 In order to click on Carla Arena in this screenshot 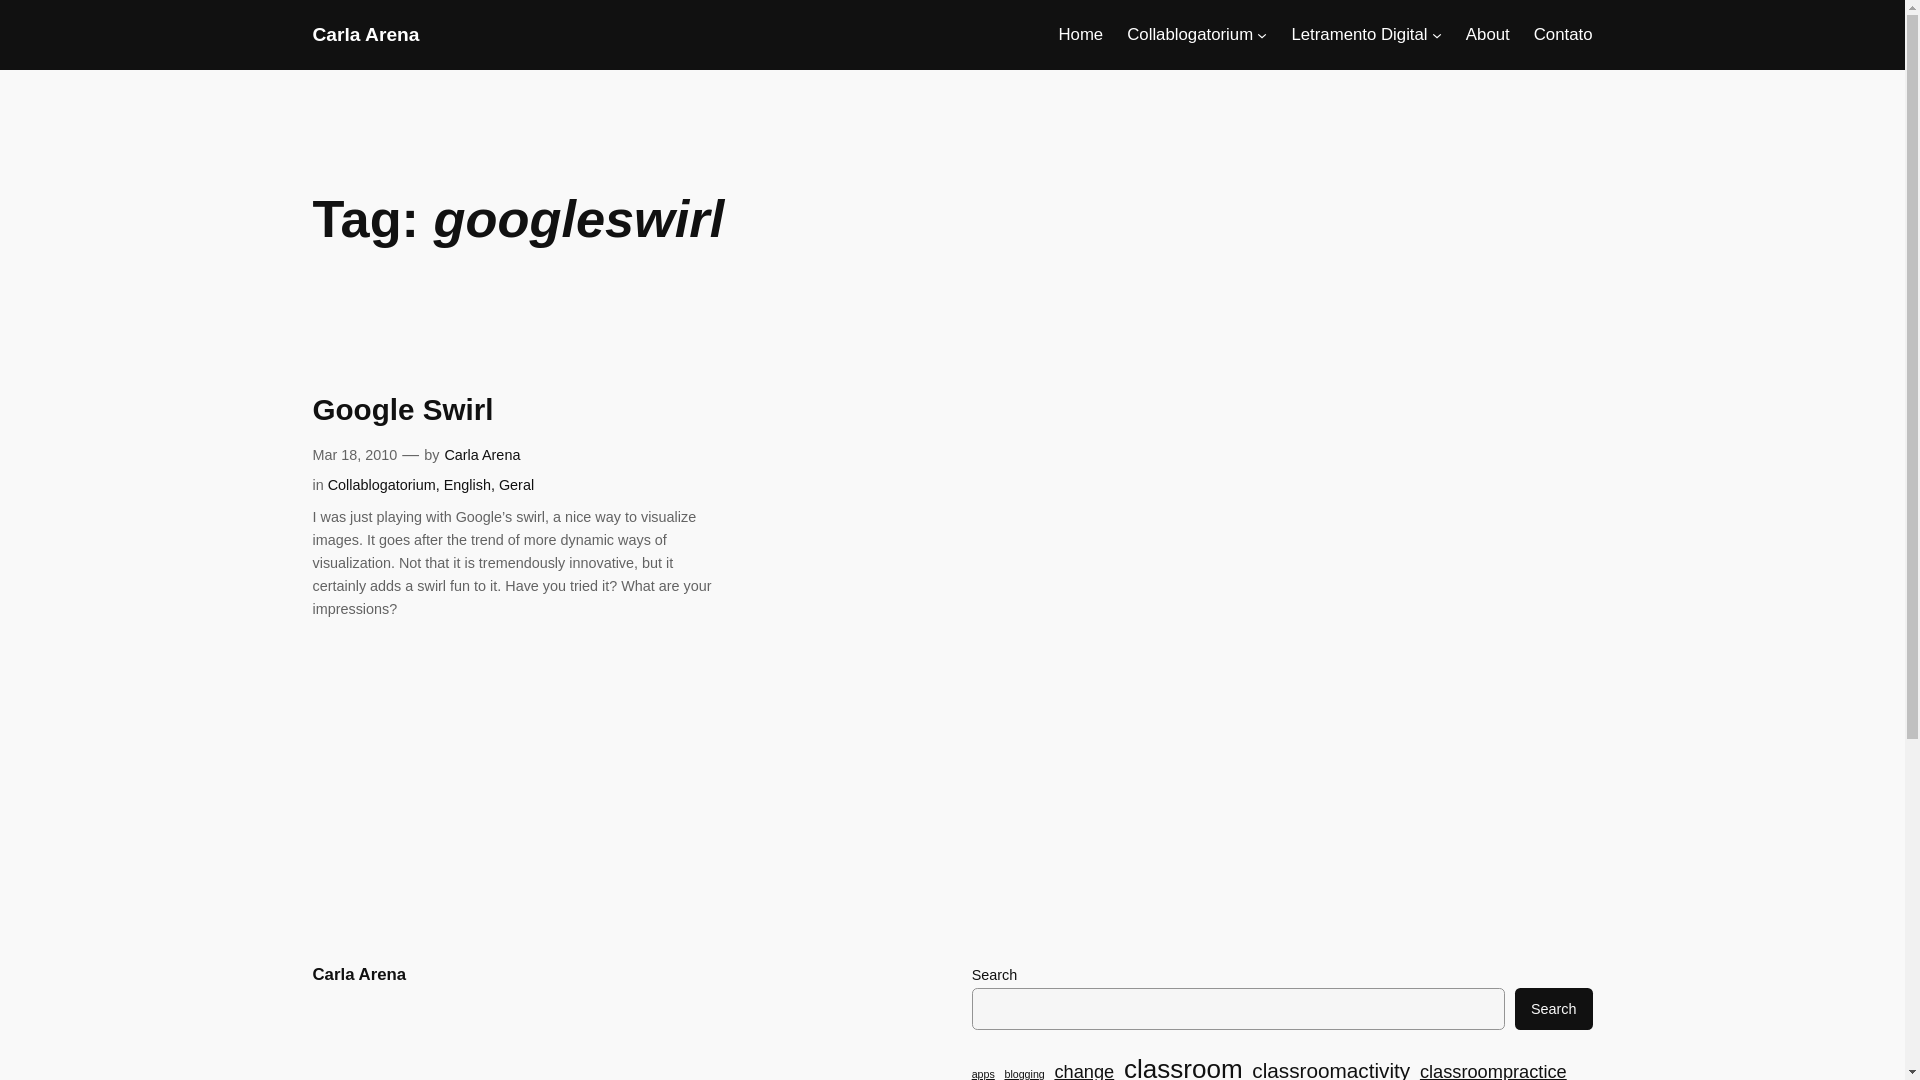, I will do `click(358, 974)`.